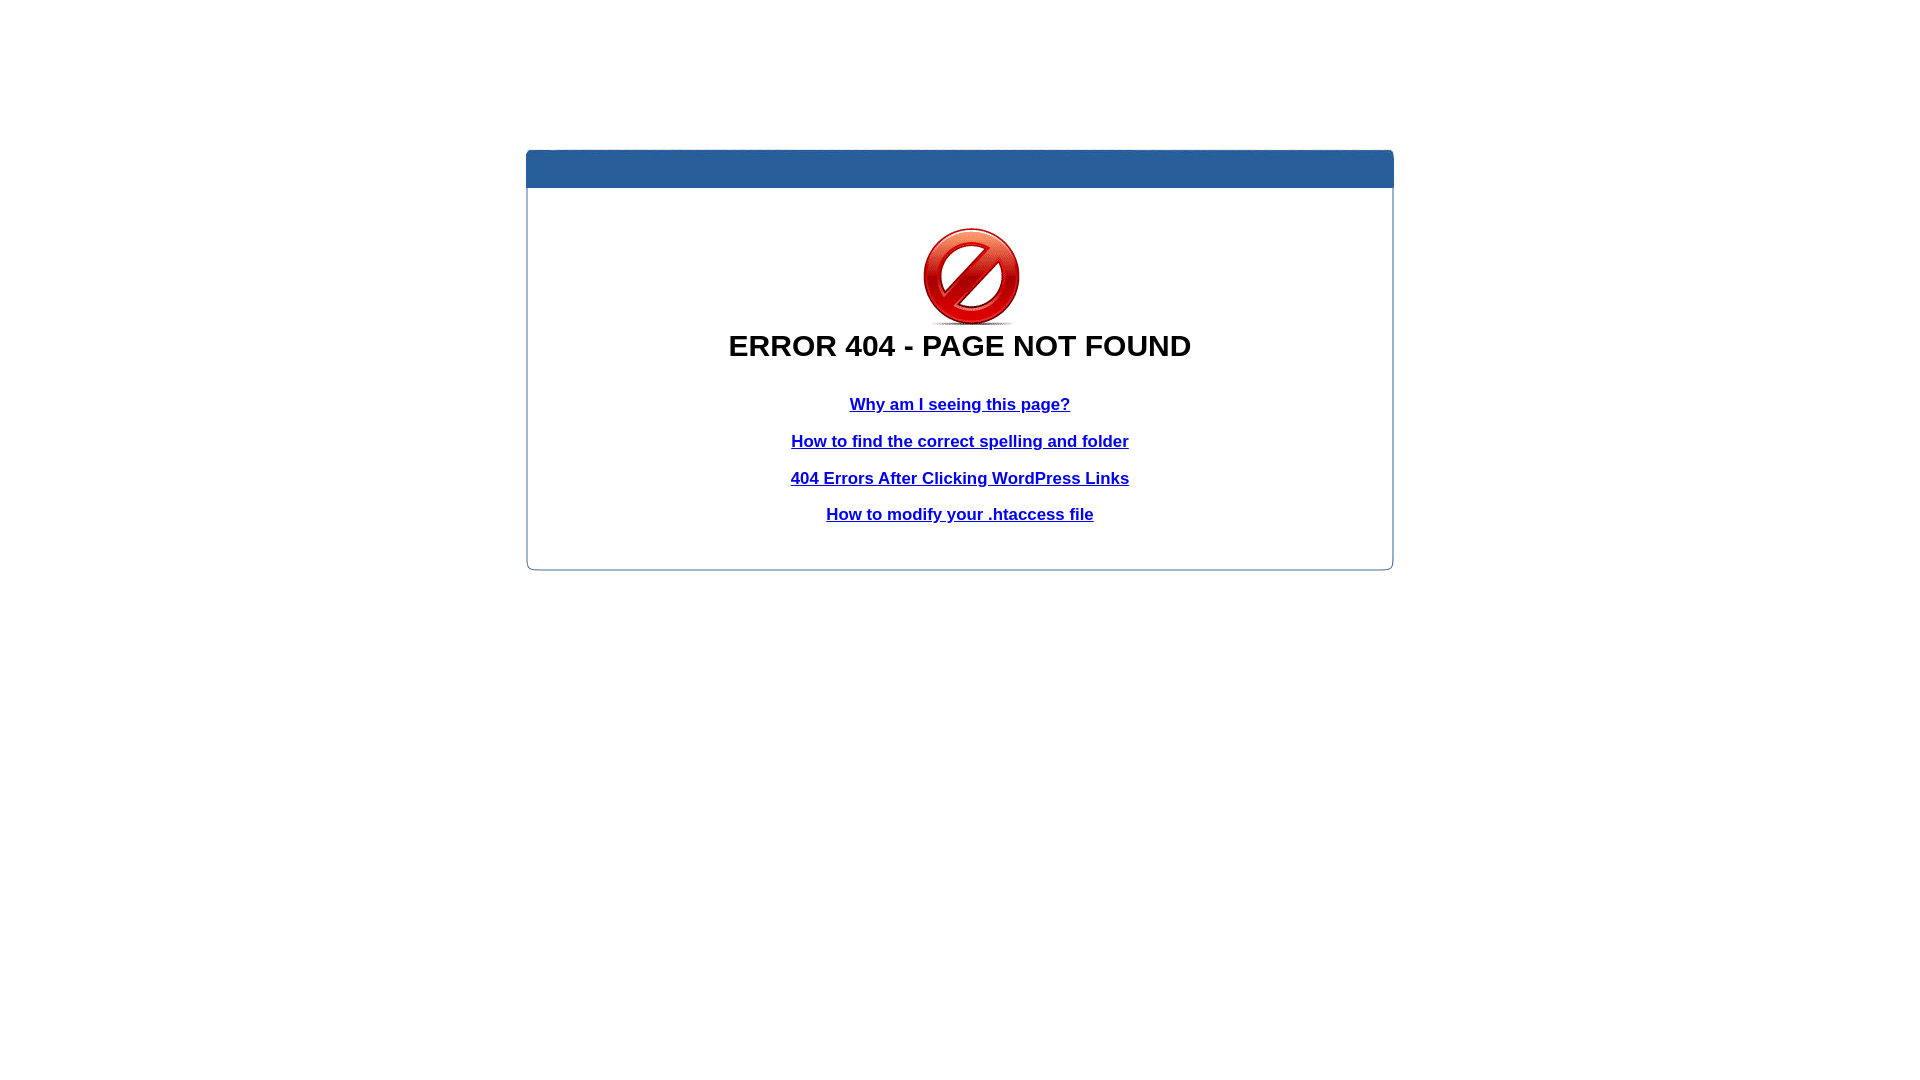  Describe the element at coordinates (960, 442) in the screenshot. I see `How to find the correct spelling and folder` at that location.